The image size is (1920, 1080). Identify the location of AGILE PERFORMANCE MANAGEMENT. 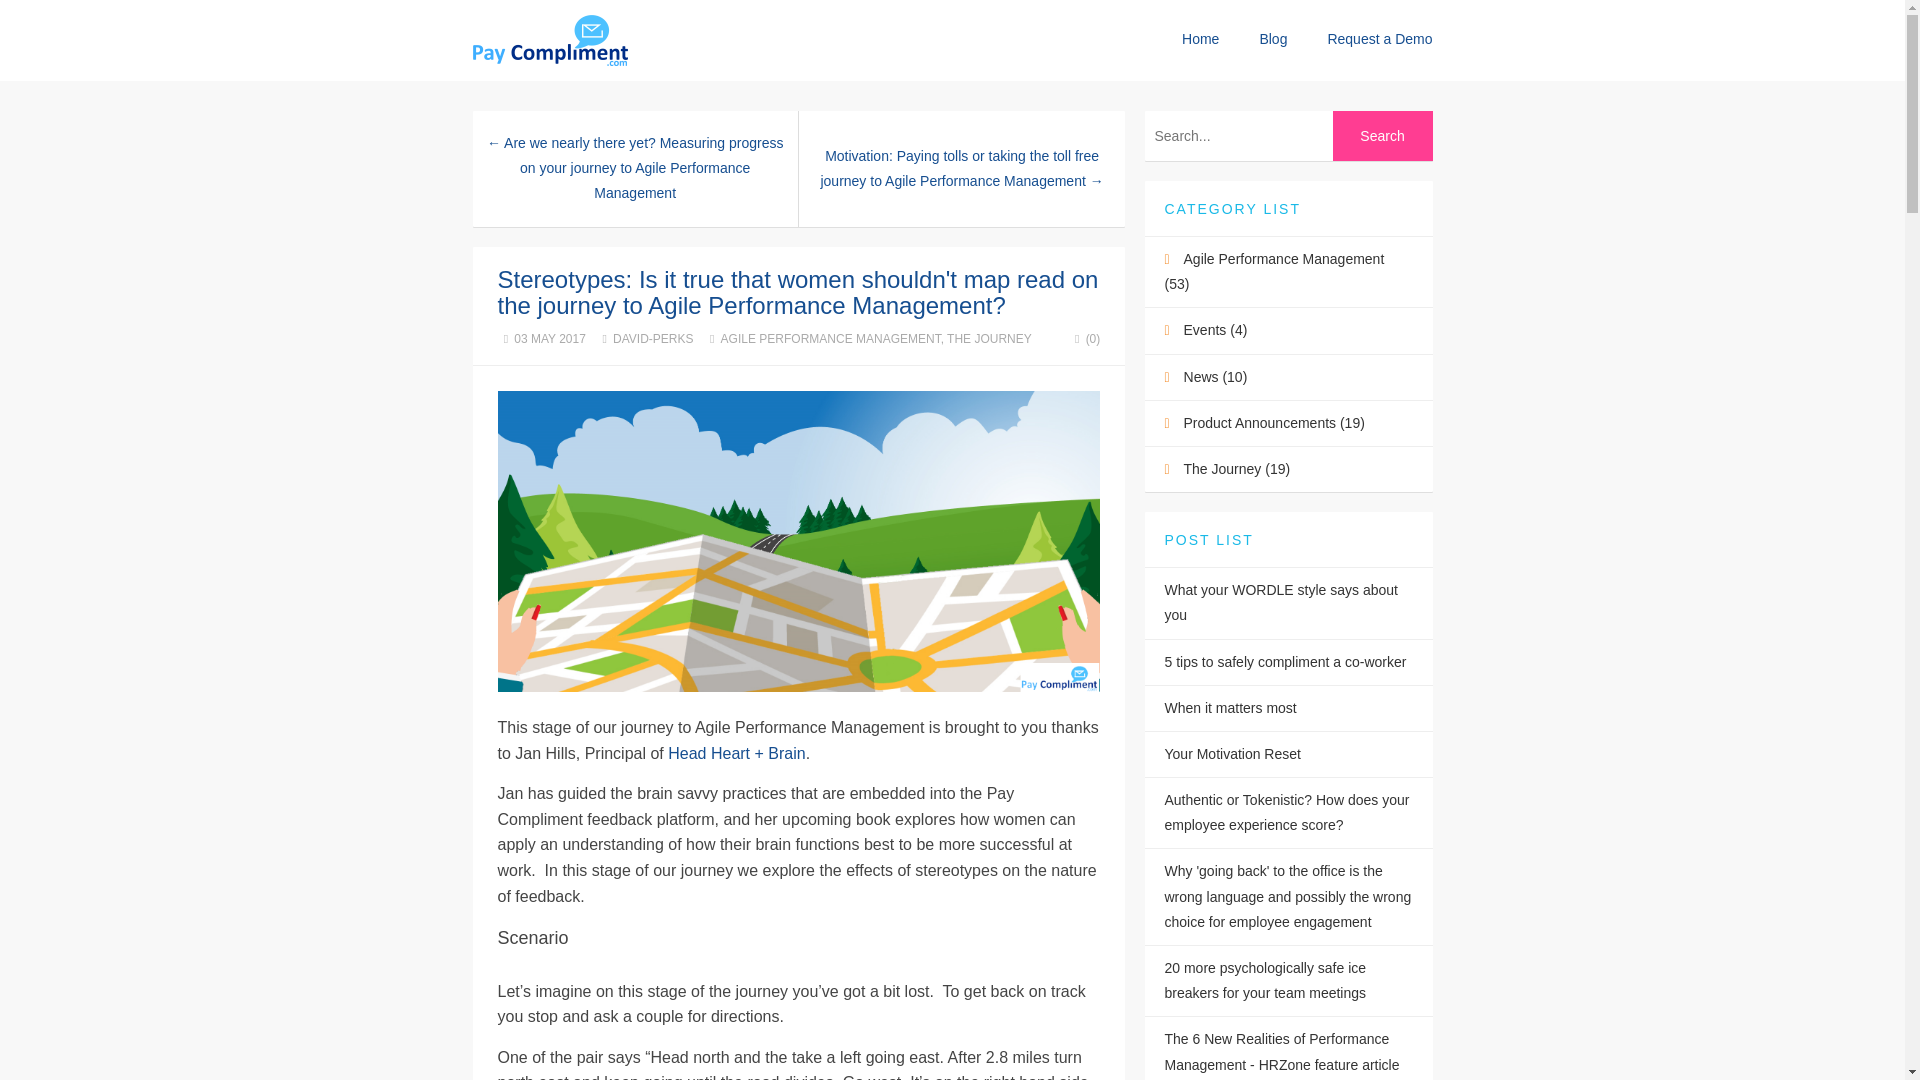
(830, 338).